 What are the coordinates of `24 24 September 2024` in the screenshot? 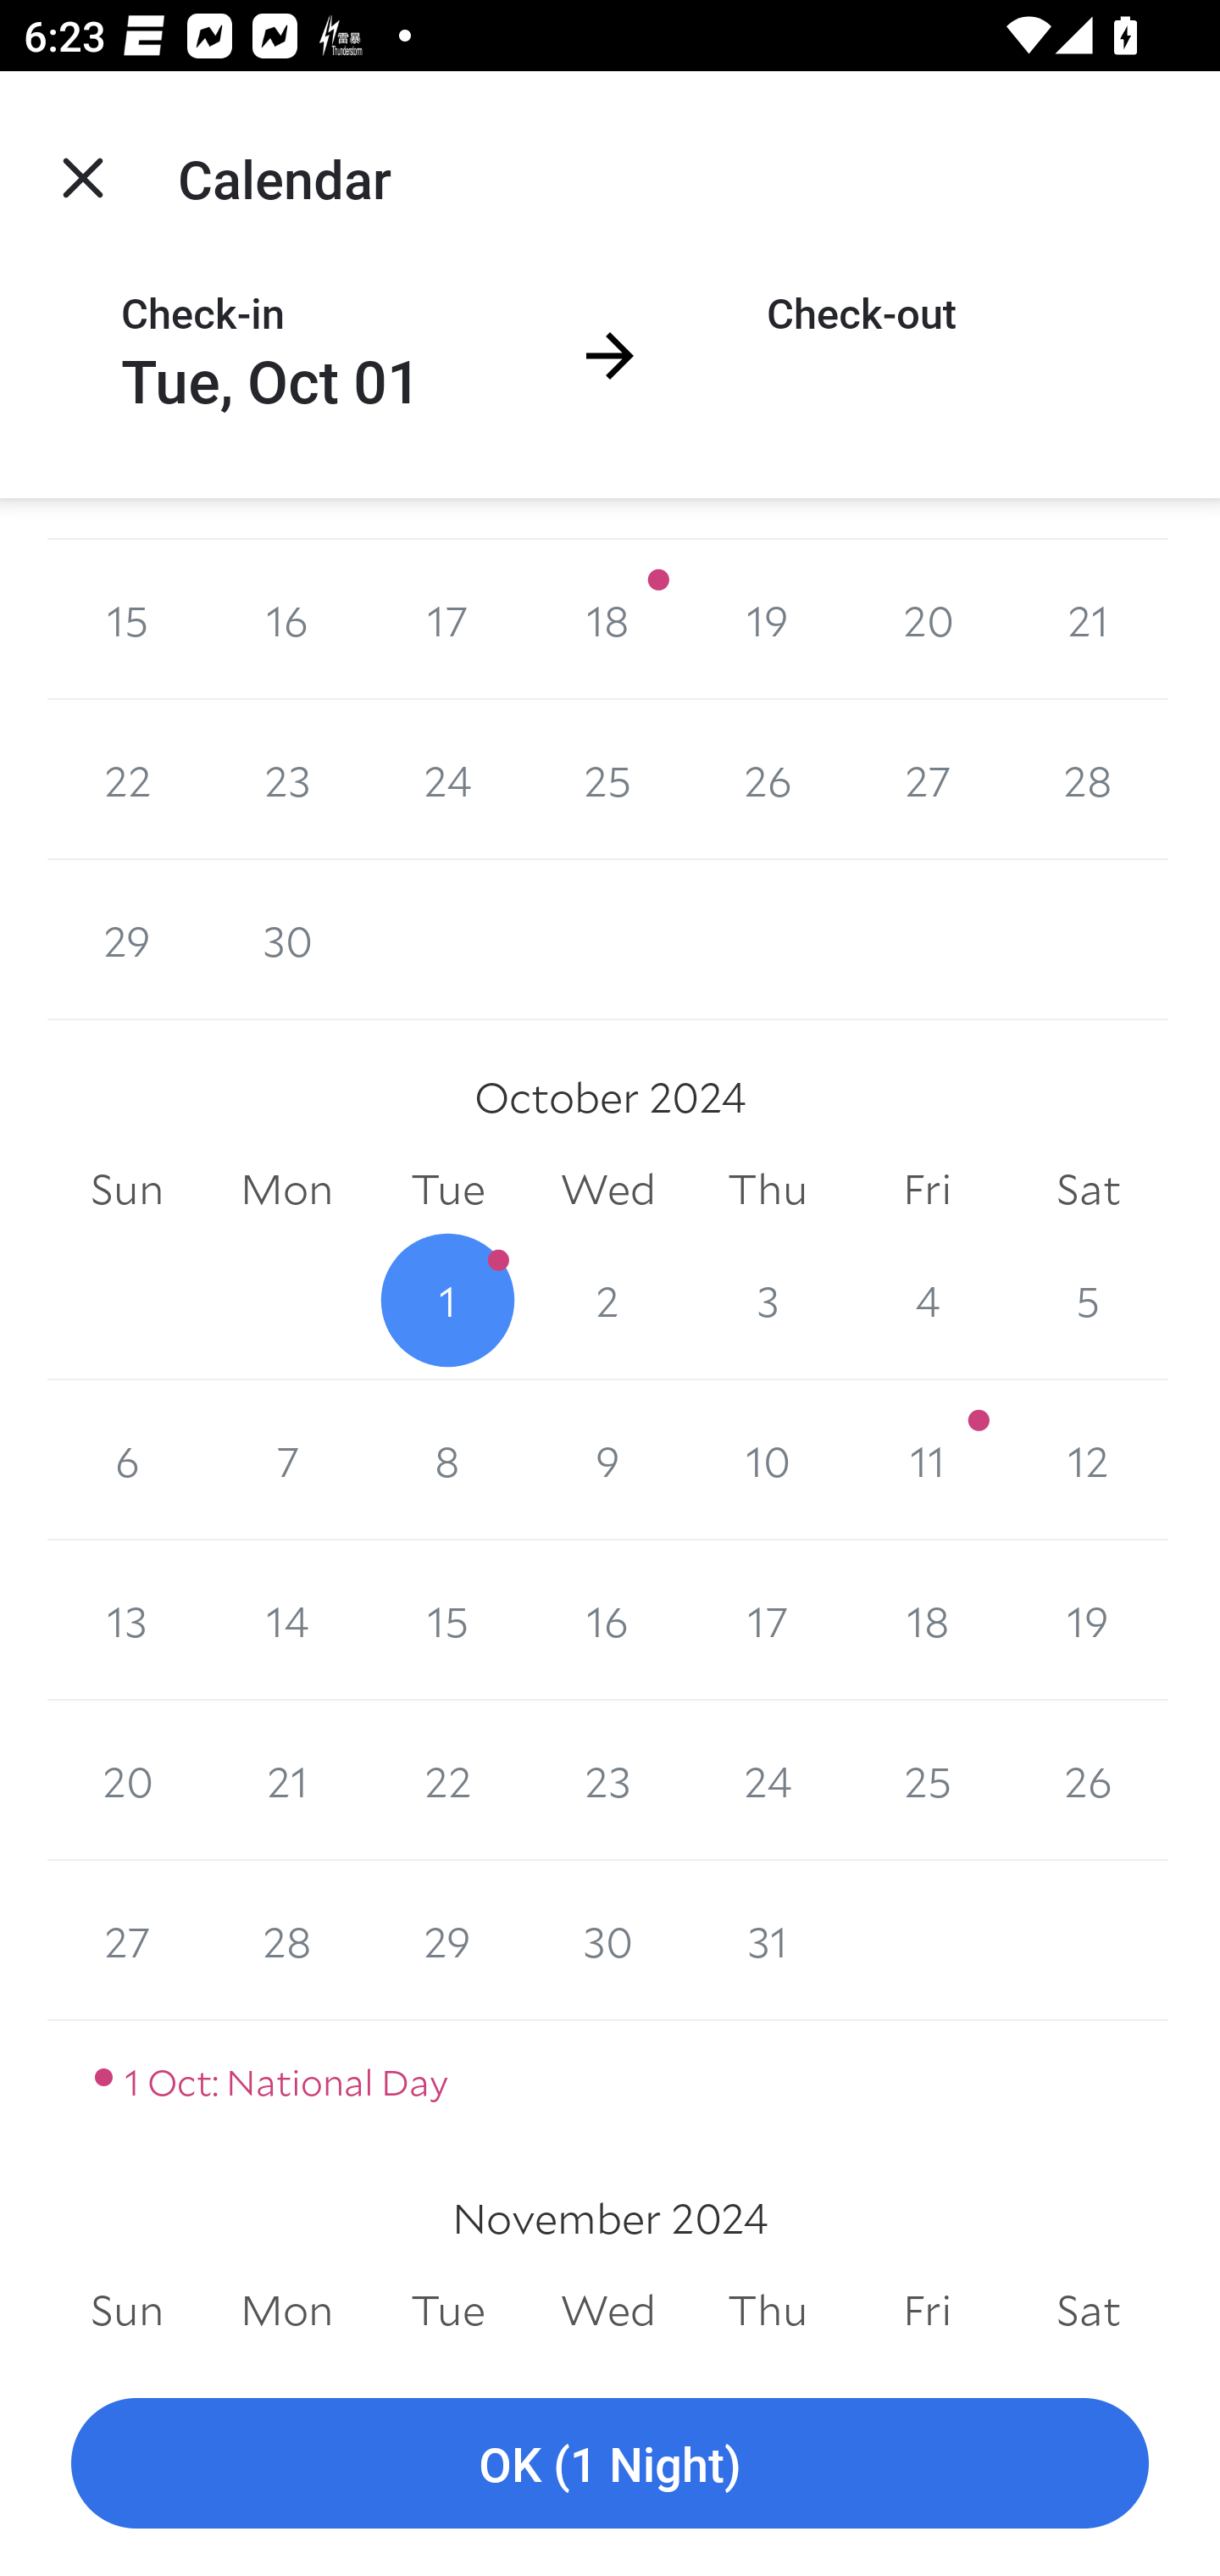 It's located at (447, 780).